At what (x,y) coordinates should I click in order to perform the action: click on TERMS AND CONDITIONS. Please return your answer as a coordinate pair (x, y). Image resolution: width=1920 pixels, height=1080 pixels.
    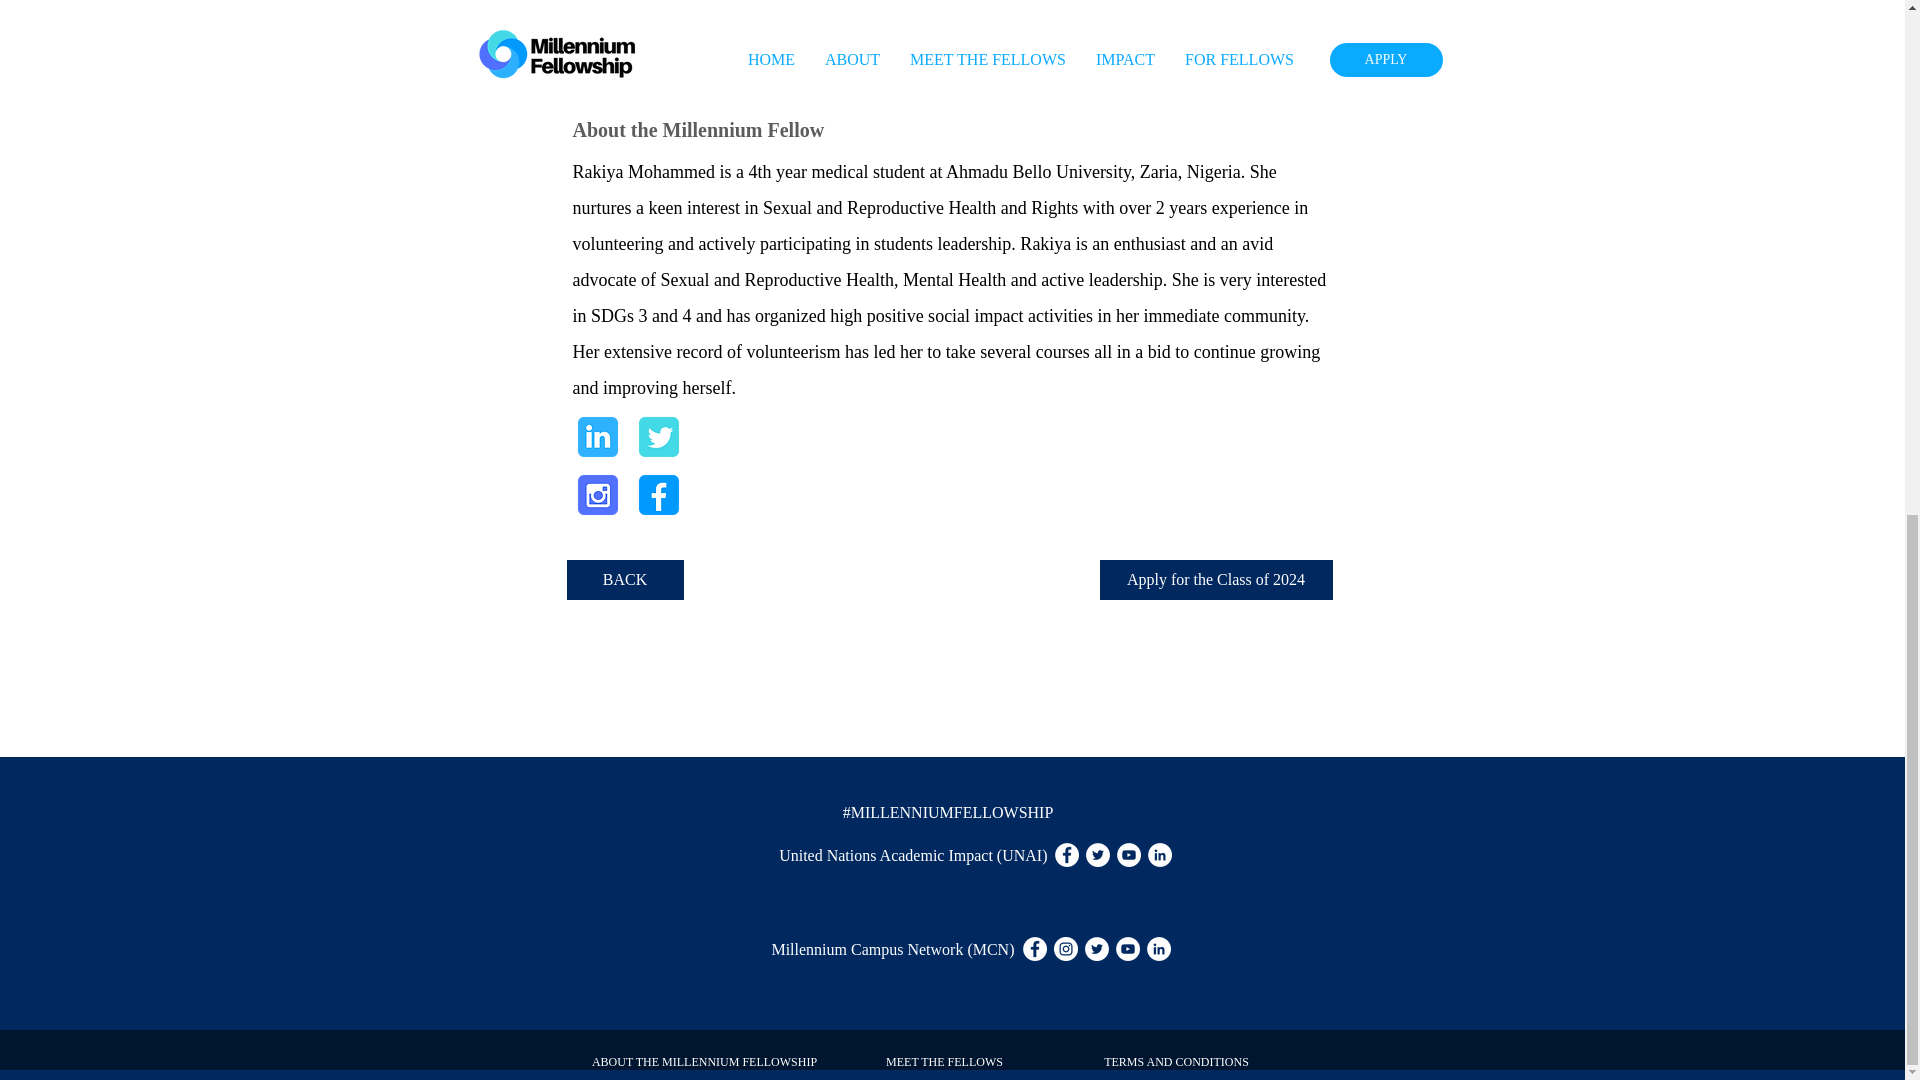
    Looking at the image, I should click on (1176, 1062).